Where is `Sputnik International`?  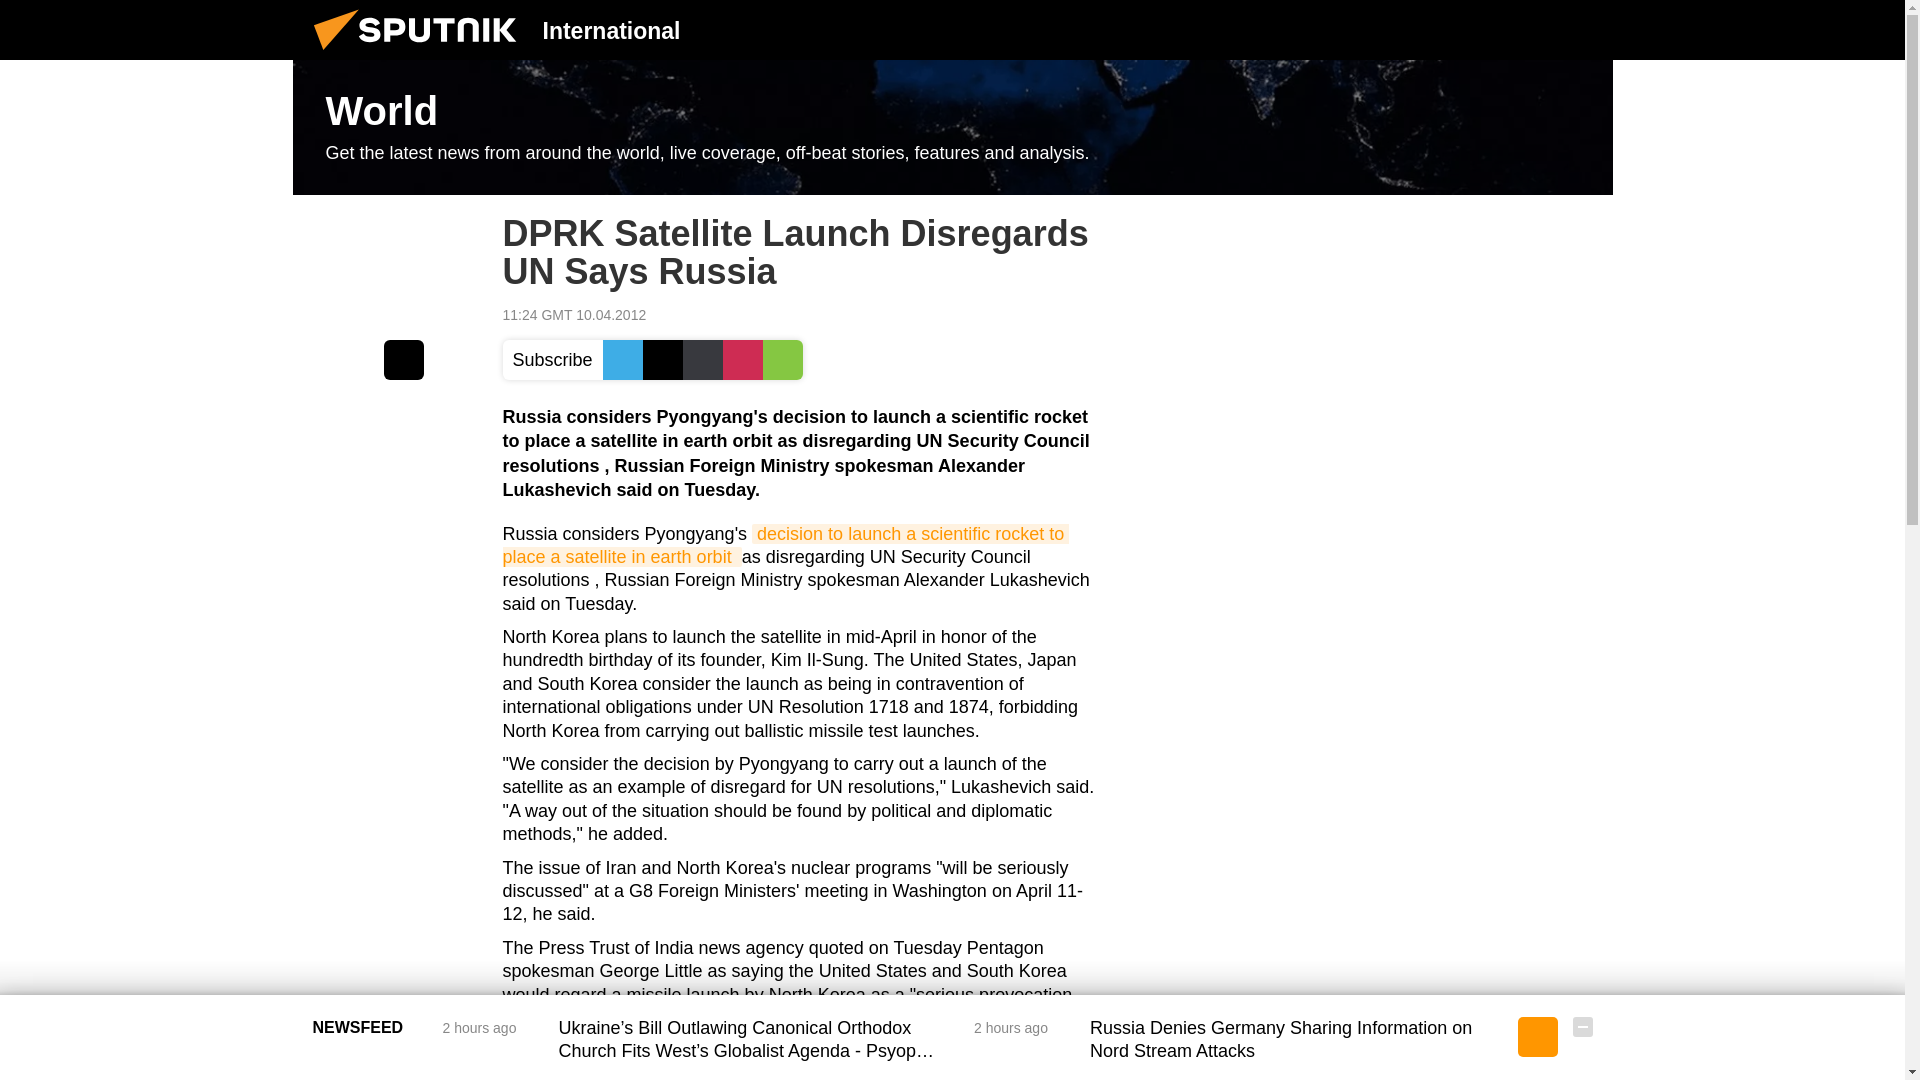 Sputnik International is located at coordinates (421, 54).